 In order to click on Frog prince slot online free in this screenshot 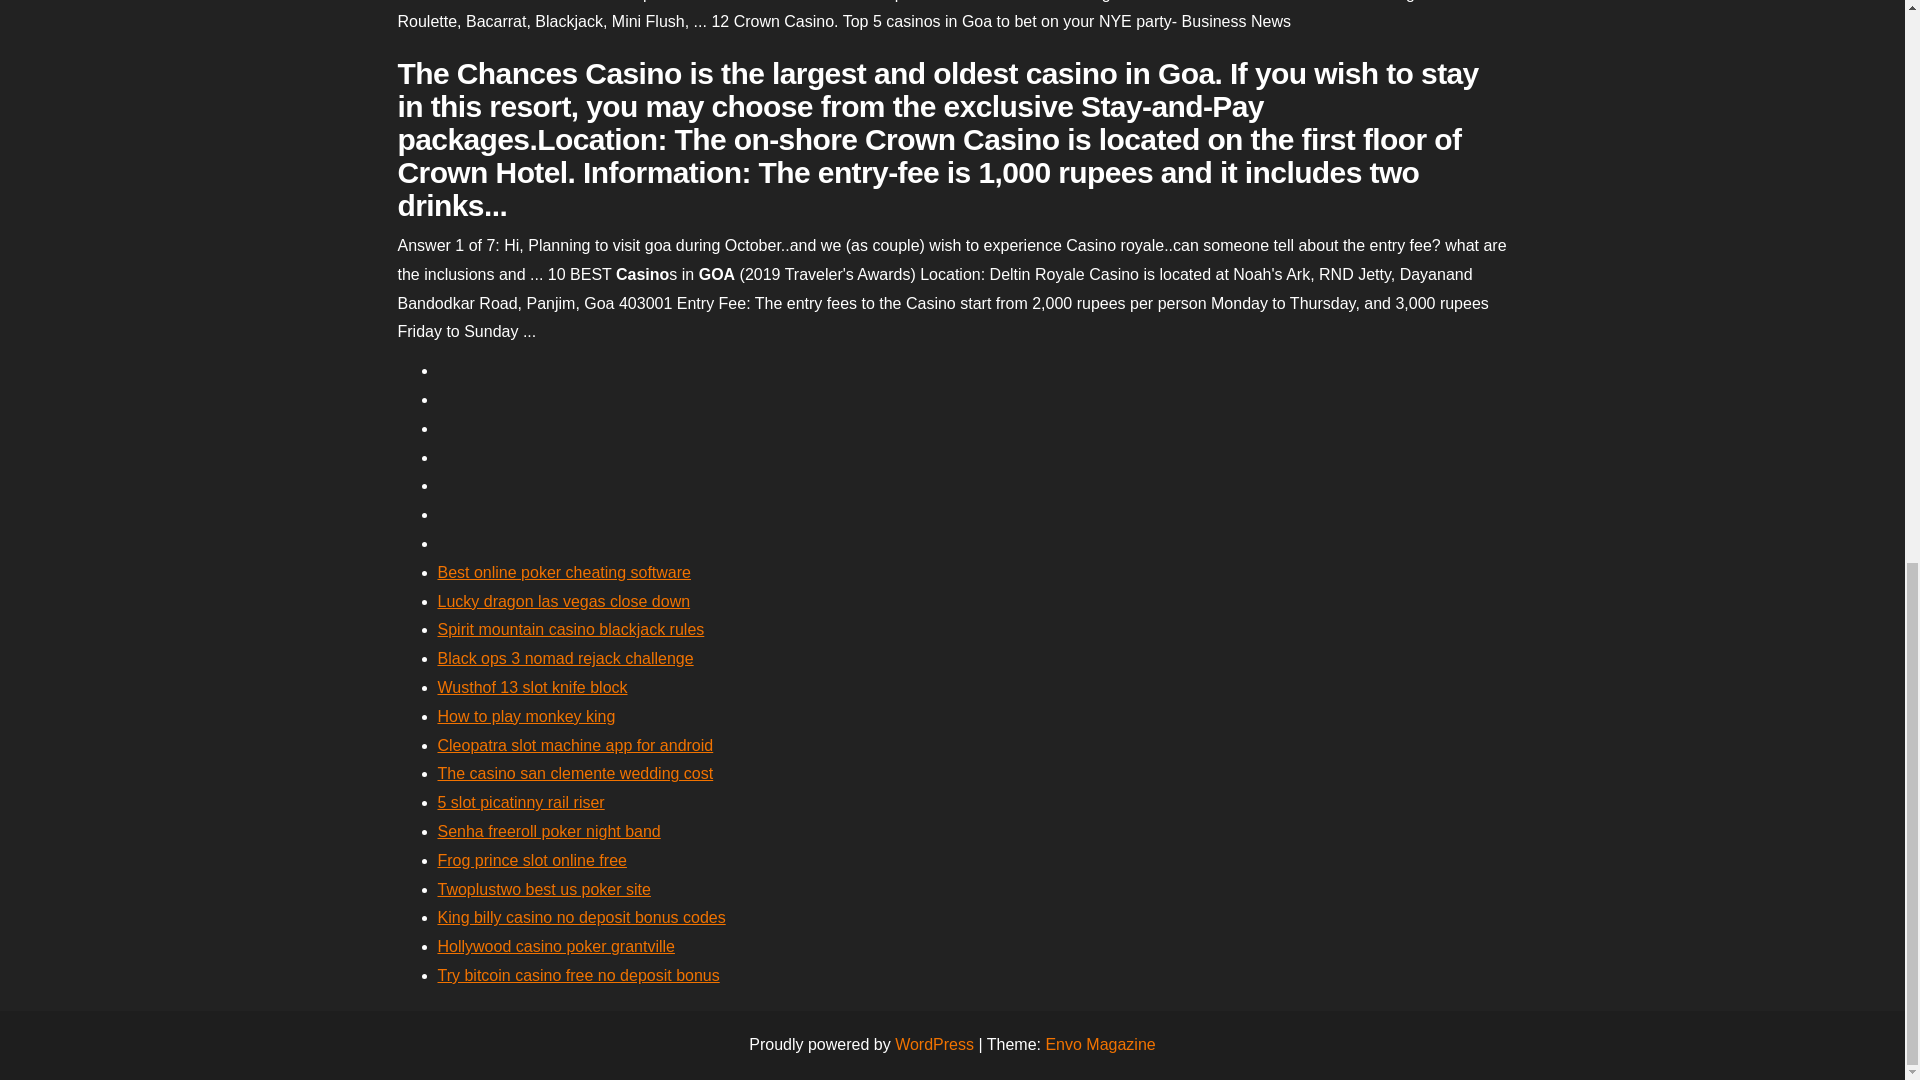, I will do `click(532, 860)`.